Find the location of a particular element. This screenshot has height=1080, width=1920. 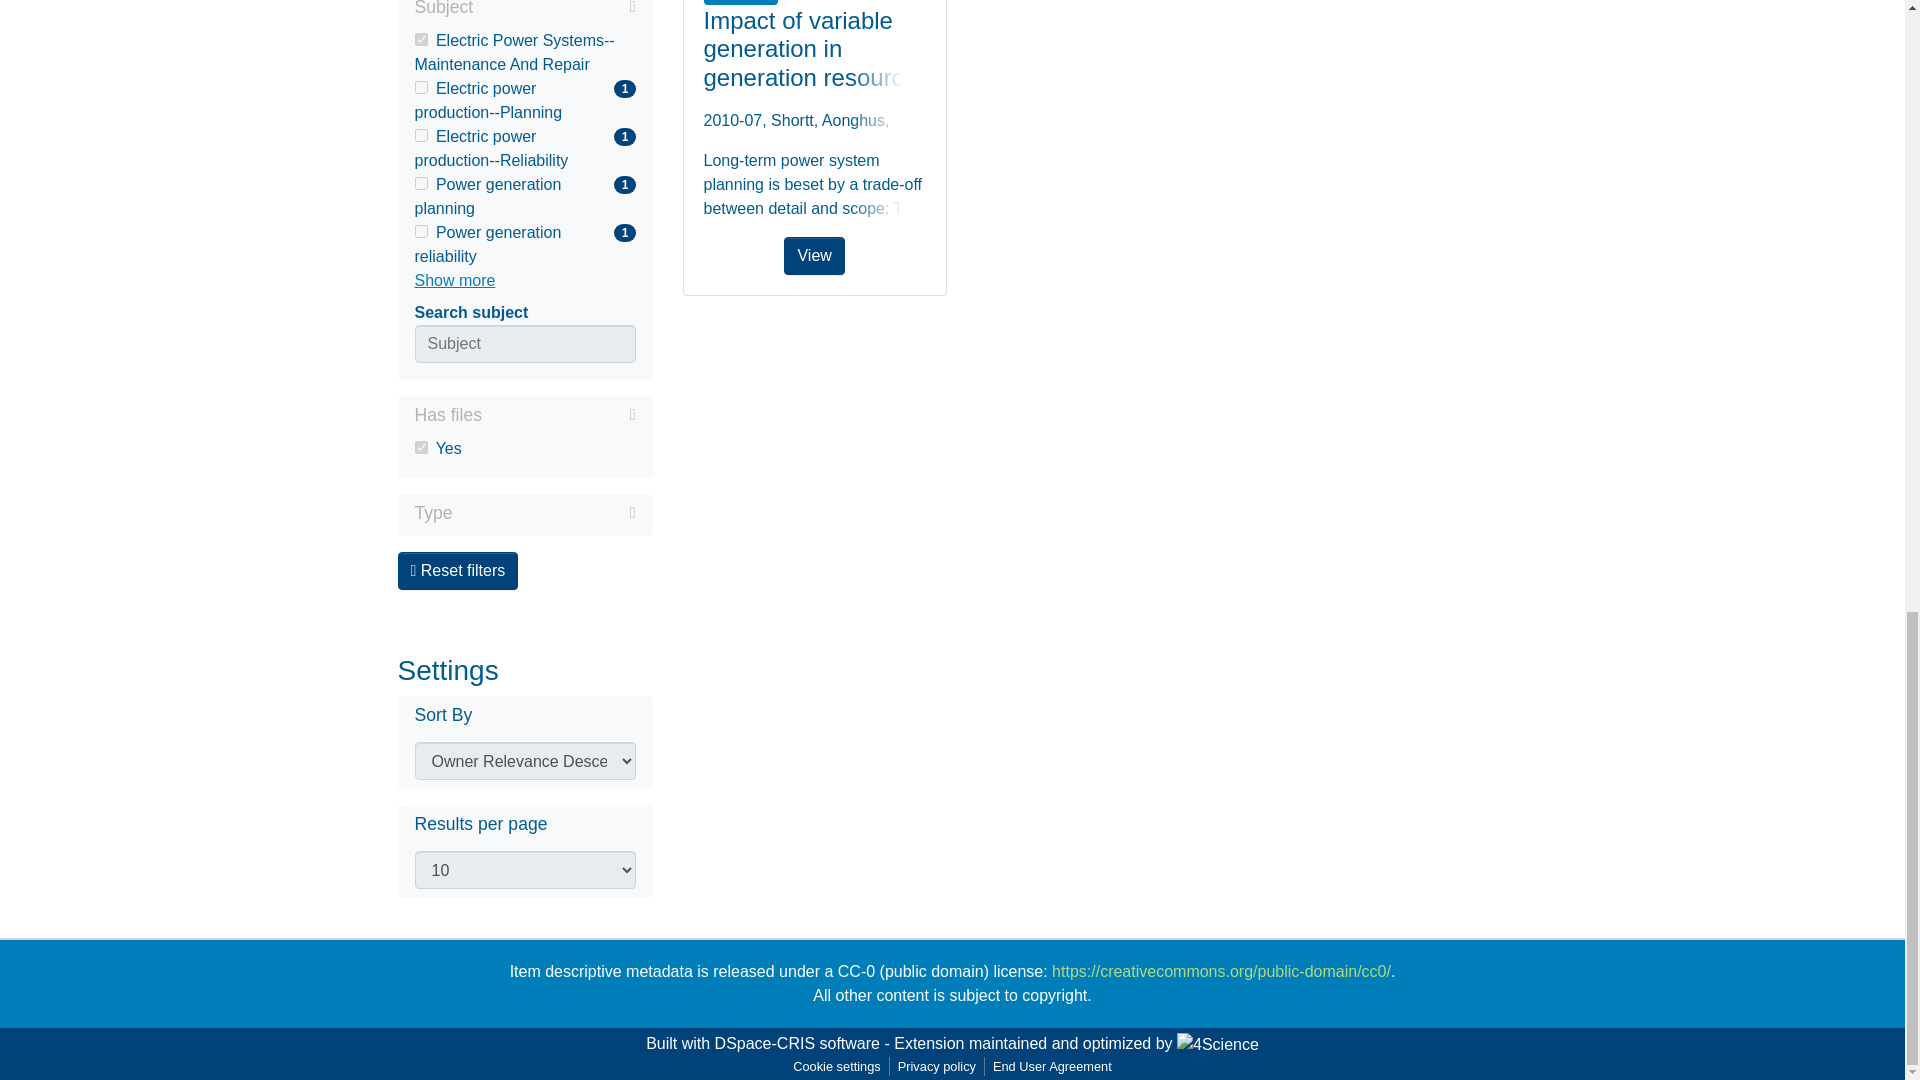

Expand filter is located at coordinates (420, 87).